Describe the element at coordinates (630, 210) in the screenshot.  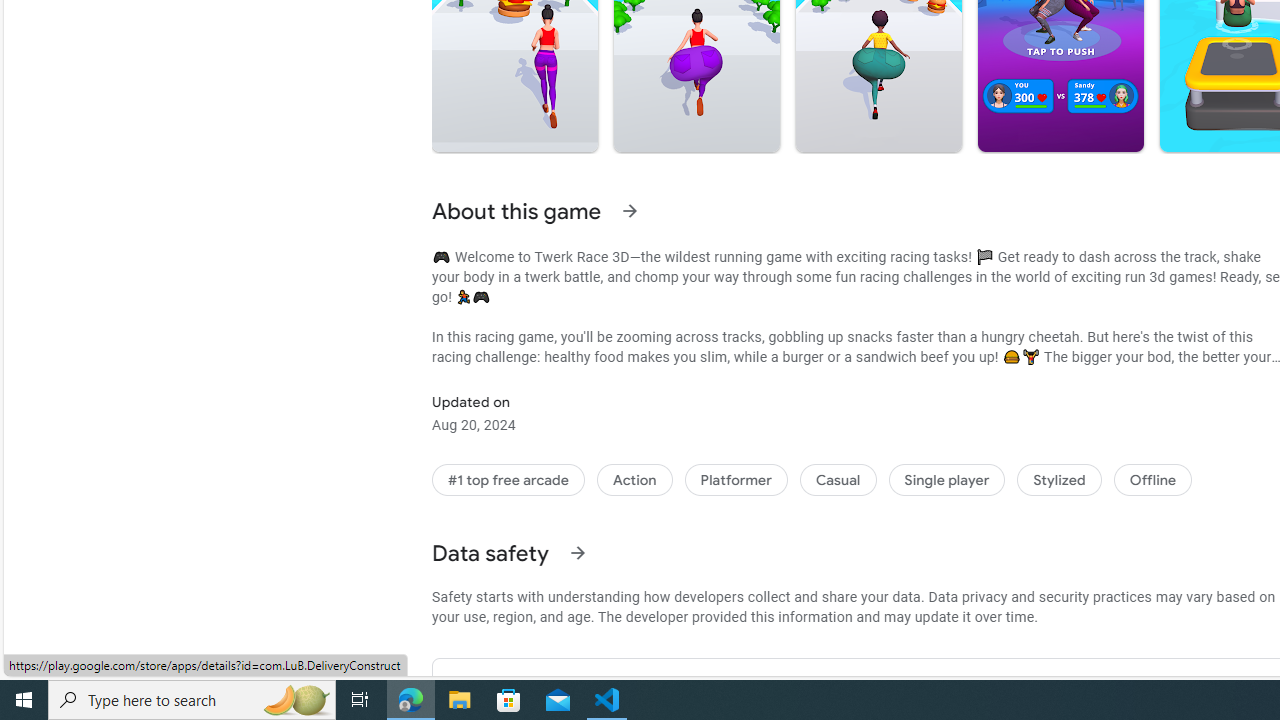
I see `See more information on About this game` at that location.